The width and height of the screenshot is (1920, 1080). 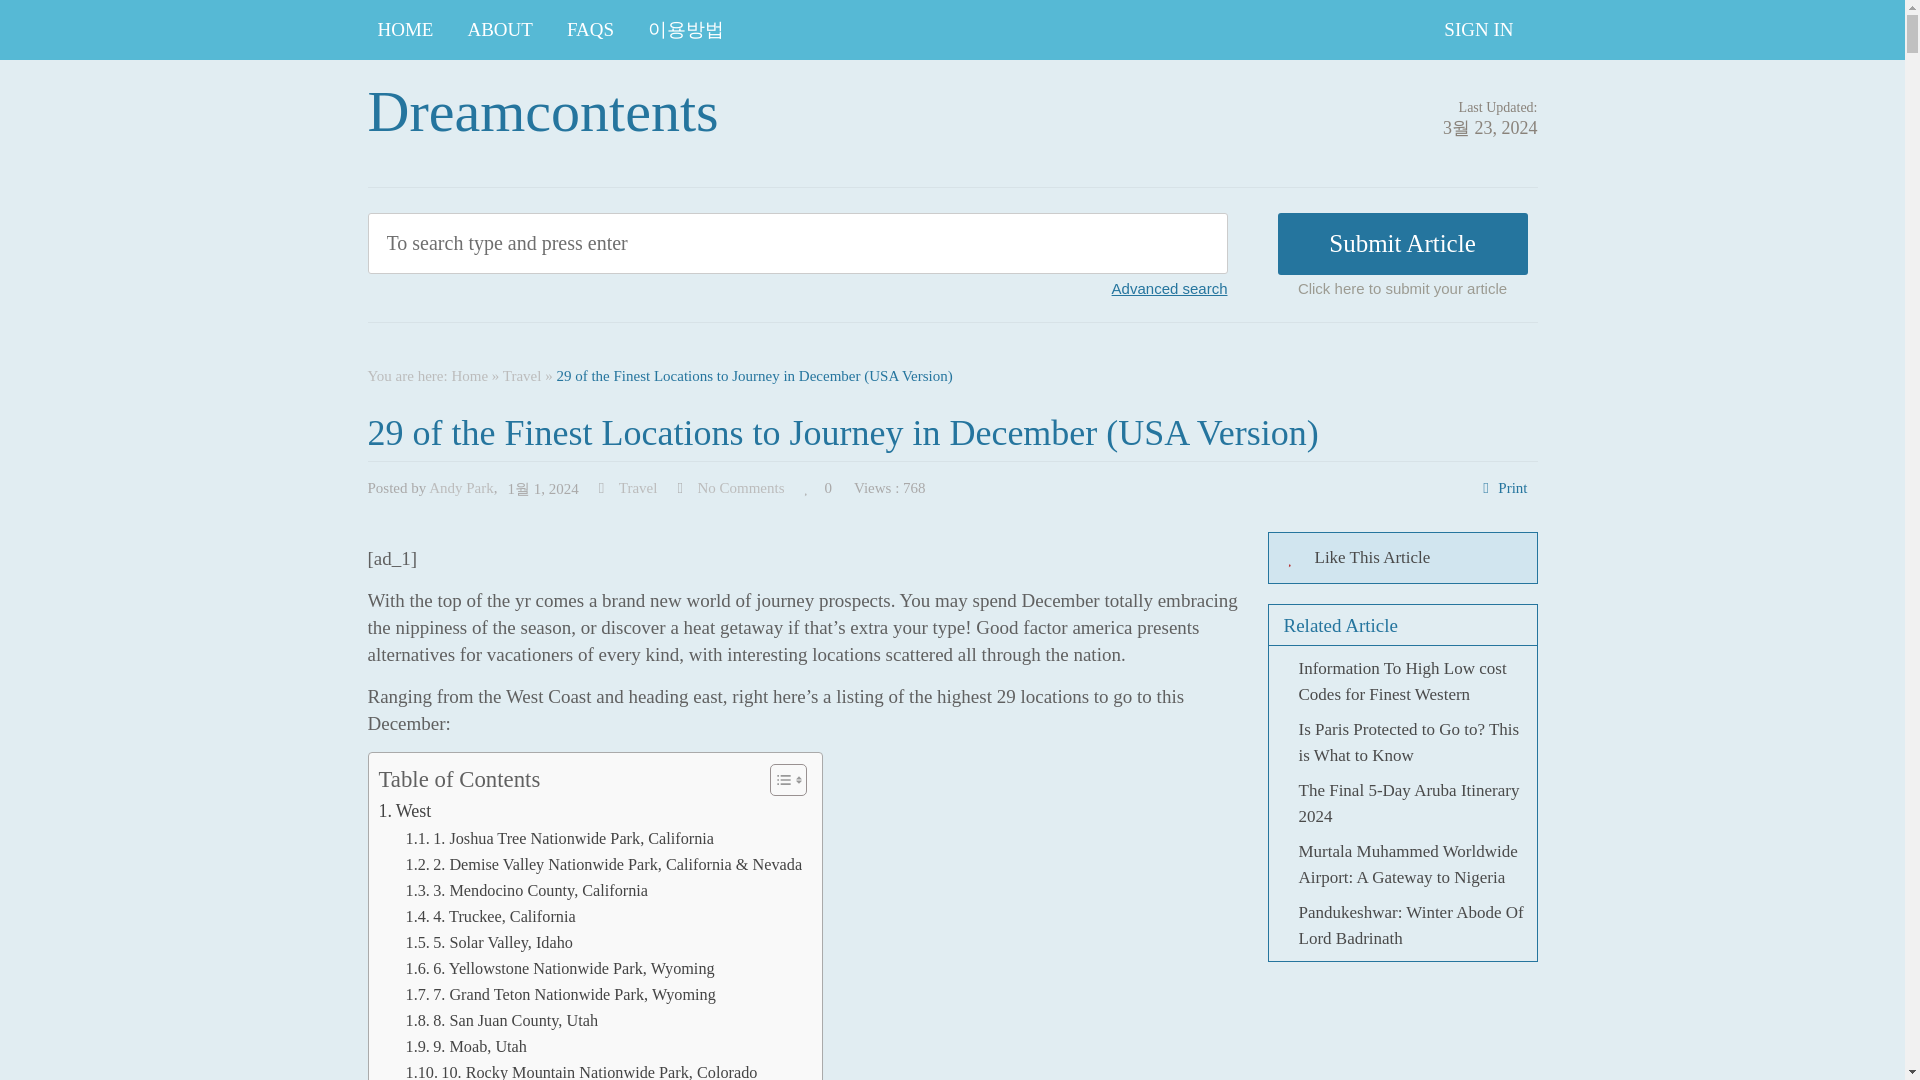 I want to click on Submit Article, so click(x=1403, y=244).